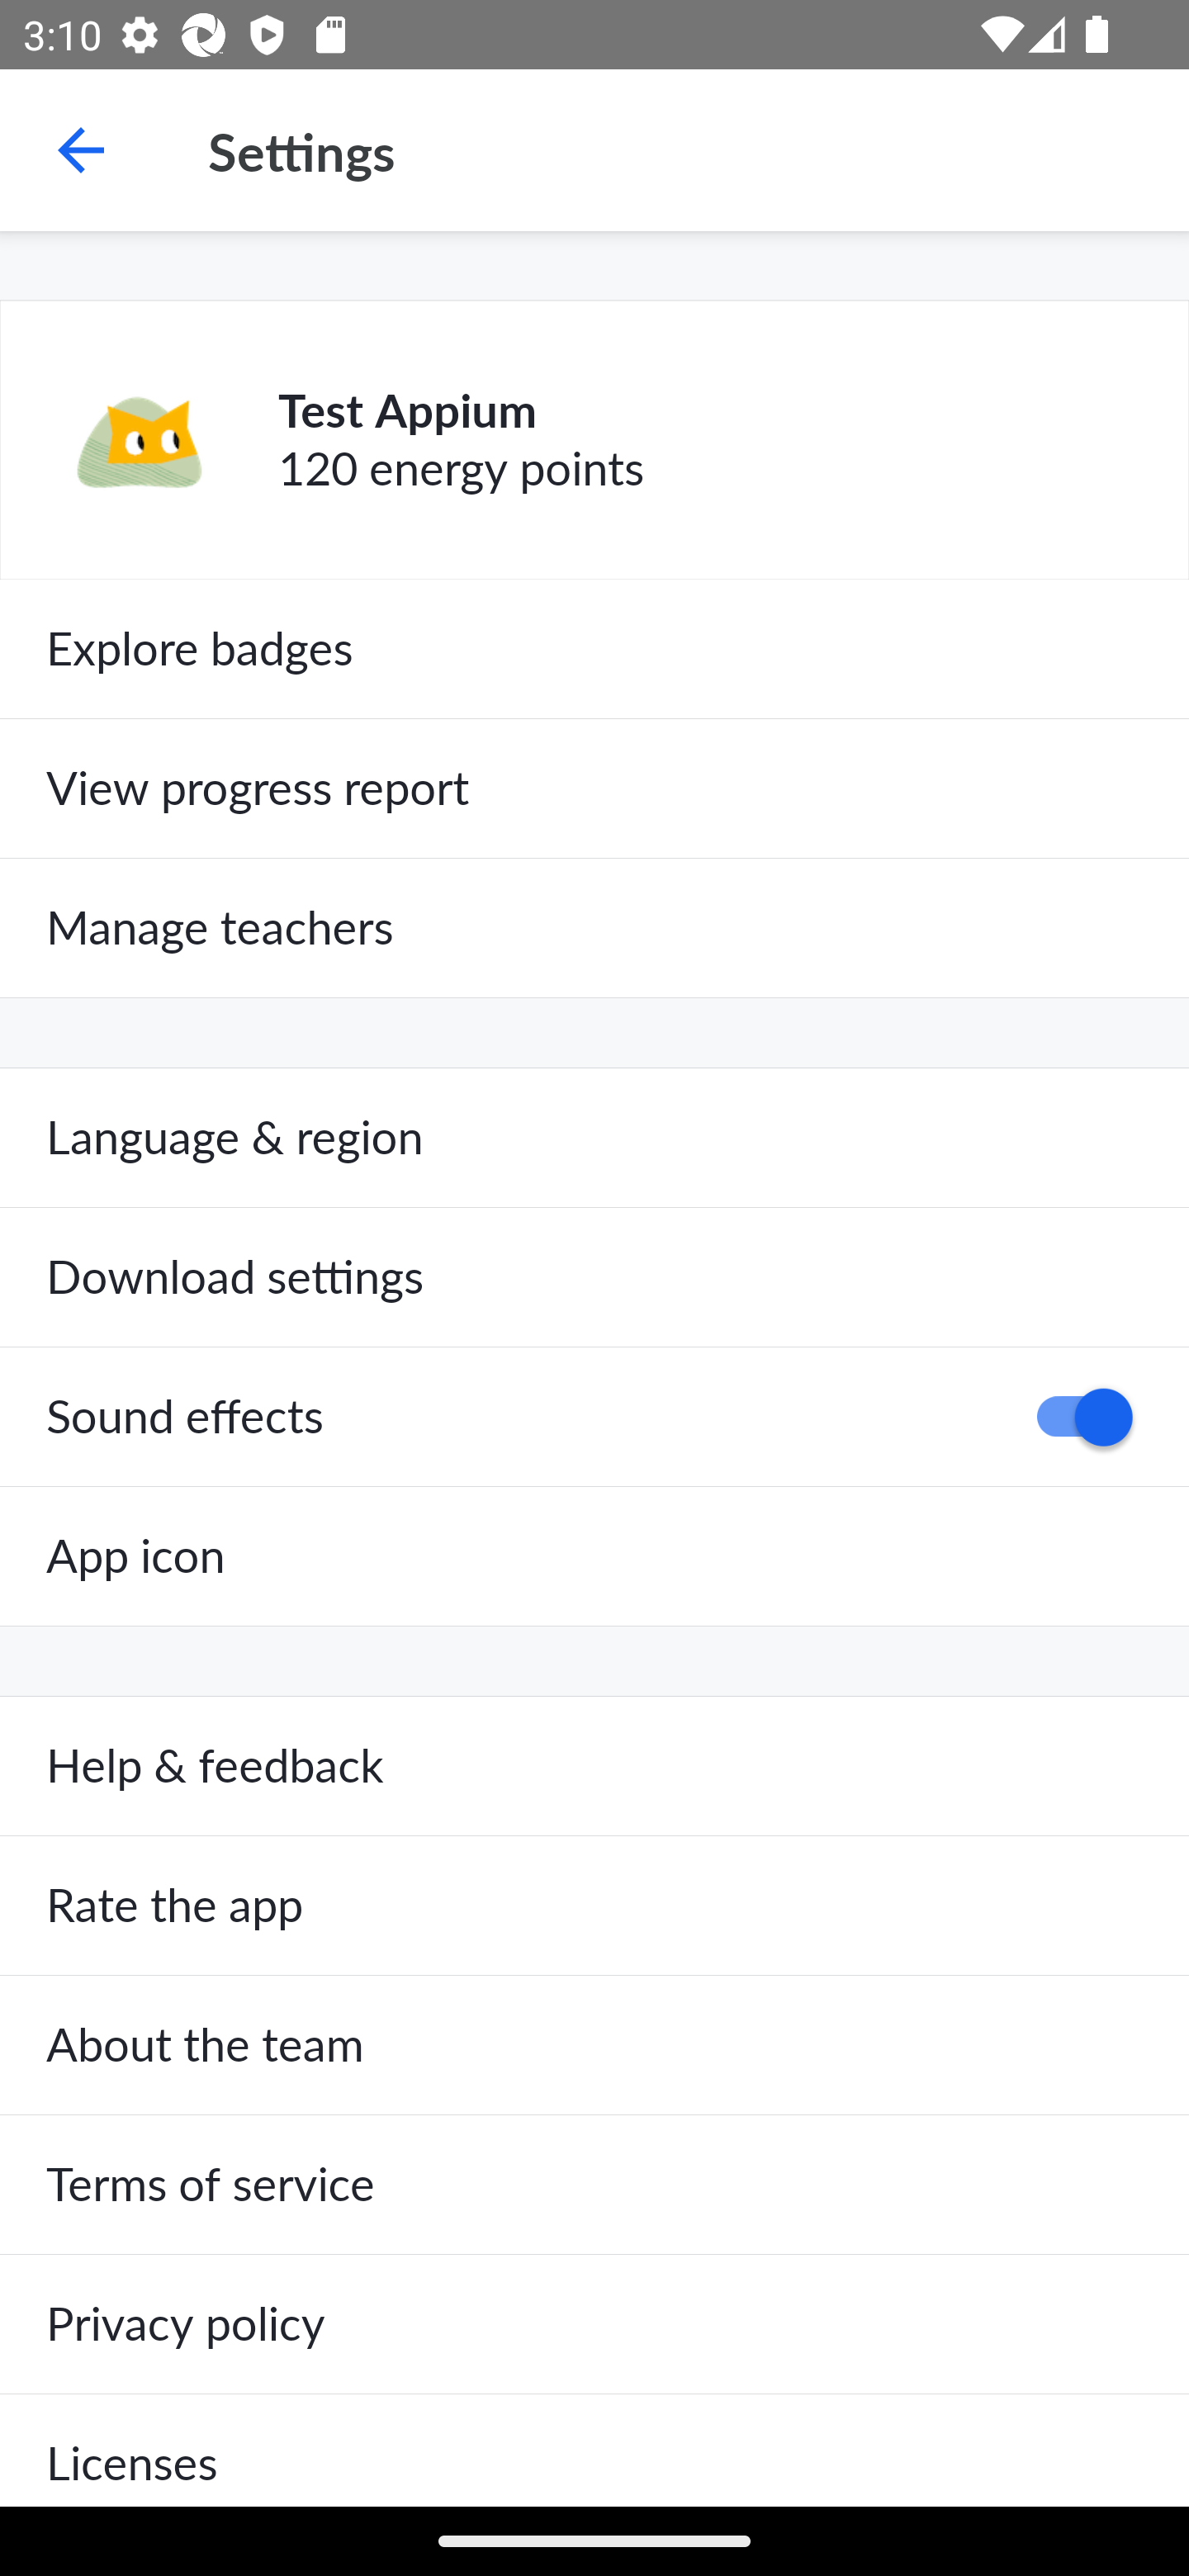 The image size is (1189, 2576). What do you see at coordinates (594, 1138) in the screenshot?
I see `Language & region` at bounding box center [594, 1138].